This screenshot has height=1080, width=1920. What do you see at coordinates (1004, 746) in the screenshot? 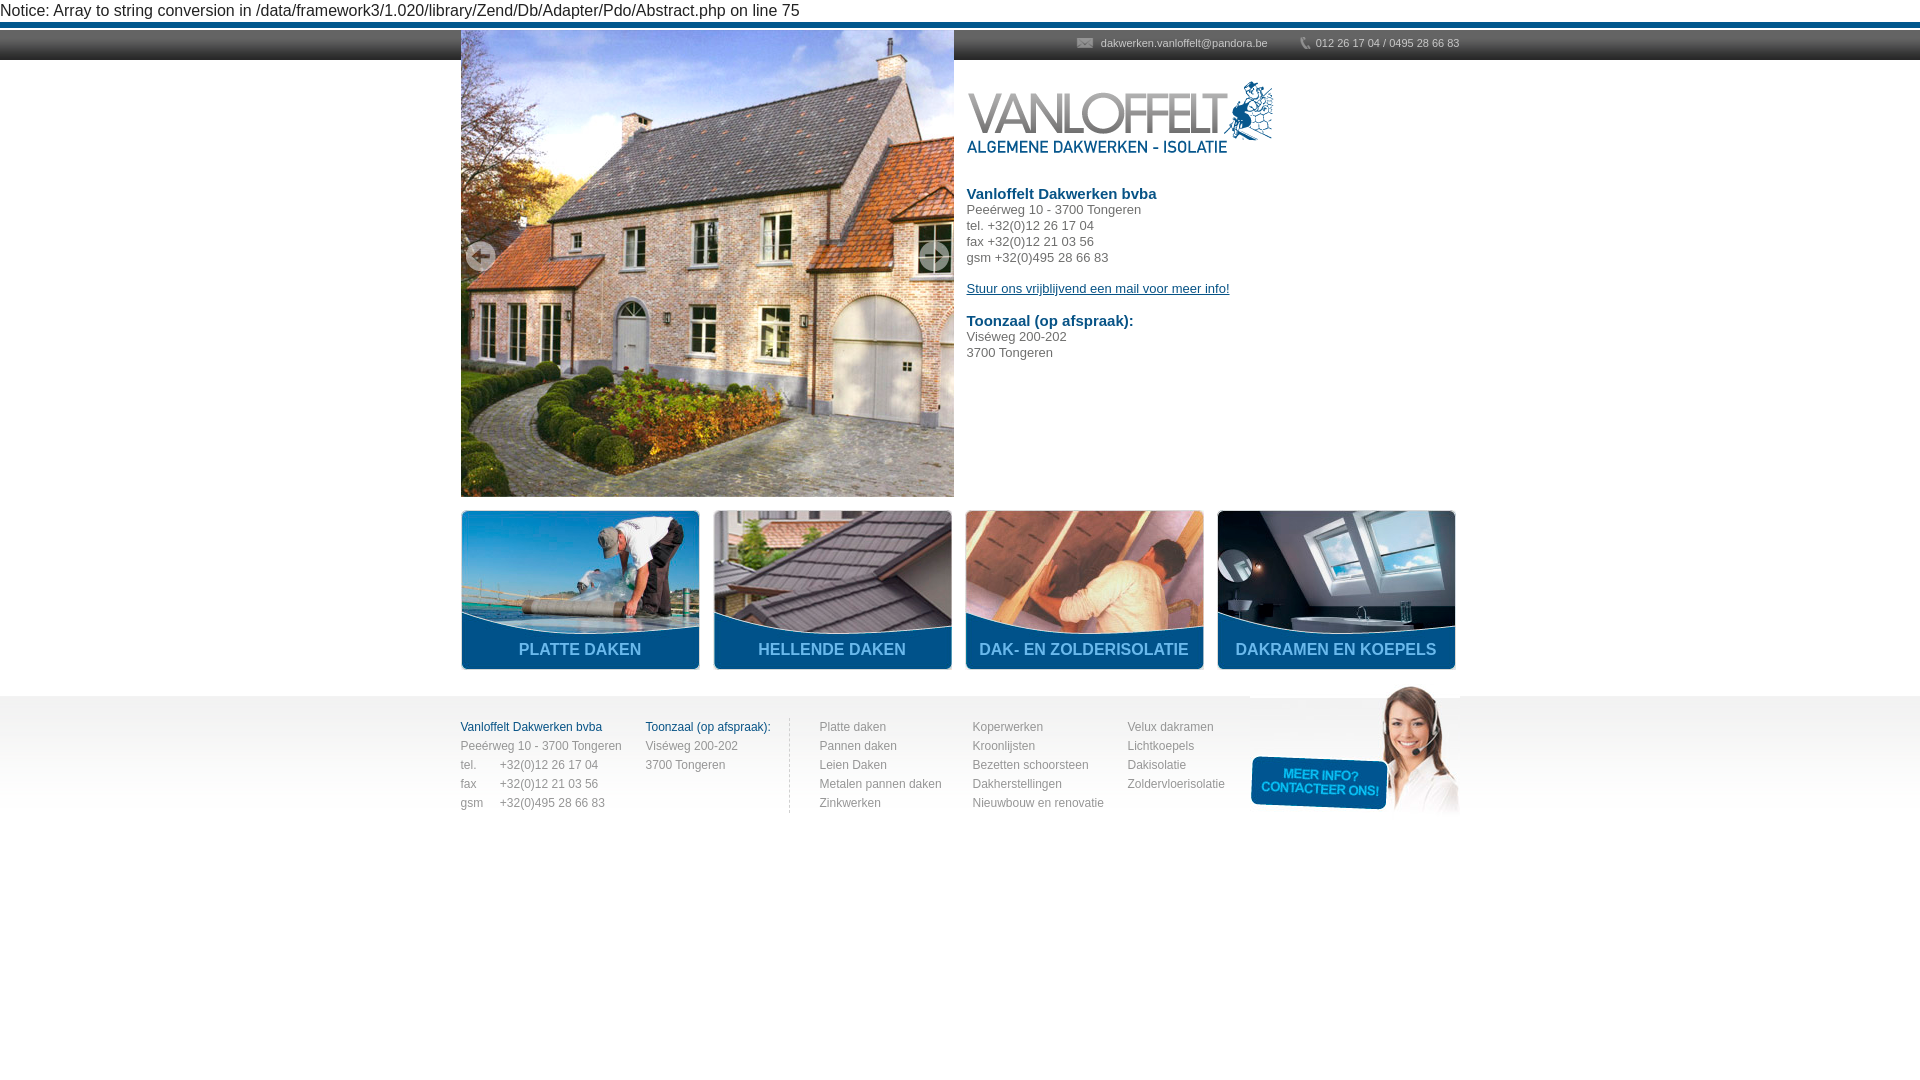
I see `Kroonlijsten` at bounding box center [1004, 746].